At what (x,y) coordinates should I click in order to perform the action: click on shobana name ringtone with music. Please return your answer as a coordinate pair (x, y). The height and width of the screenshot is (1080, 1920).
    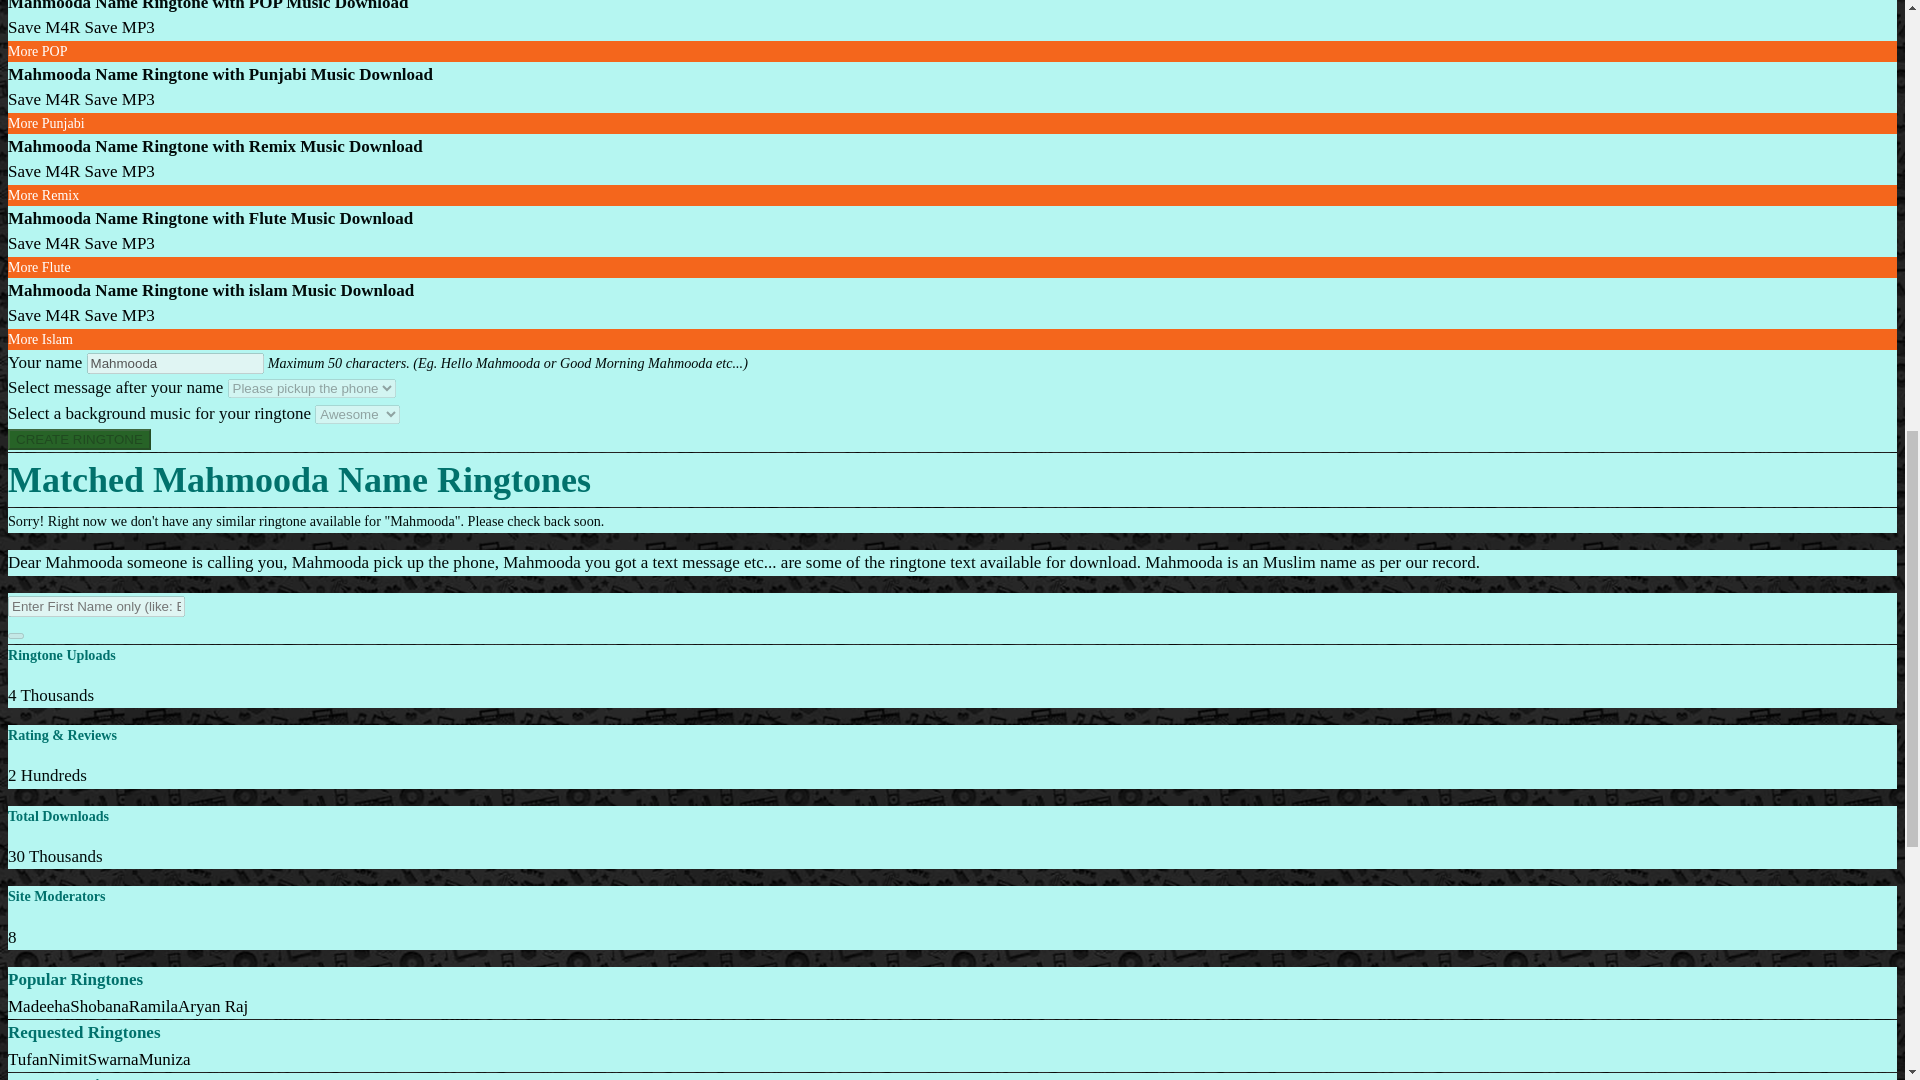
    Looking at the image, I should click on (98, 1006).